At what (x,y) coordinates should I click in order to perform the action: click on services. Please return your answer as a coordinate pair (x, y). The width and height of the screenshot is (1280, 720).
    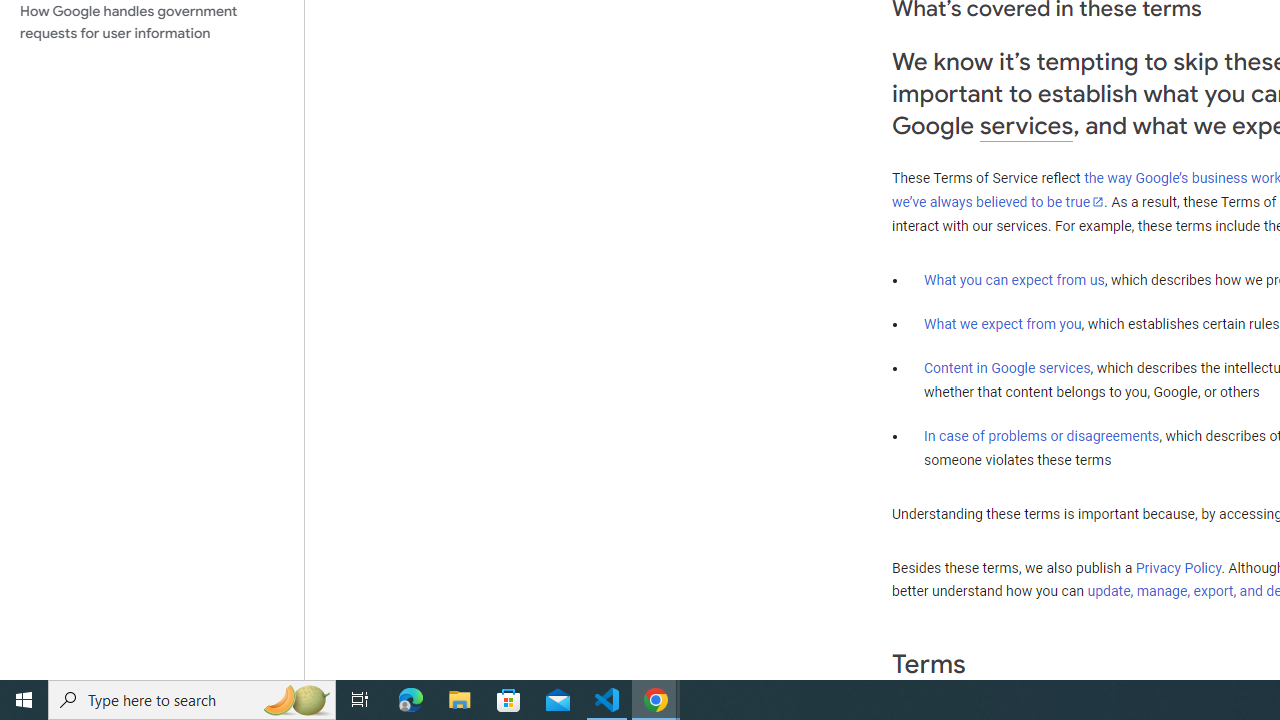
    Looking at the image, I should click on (1026, 126).